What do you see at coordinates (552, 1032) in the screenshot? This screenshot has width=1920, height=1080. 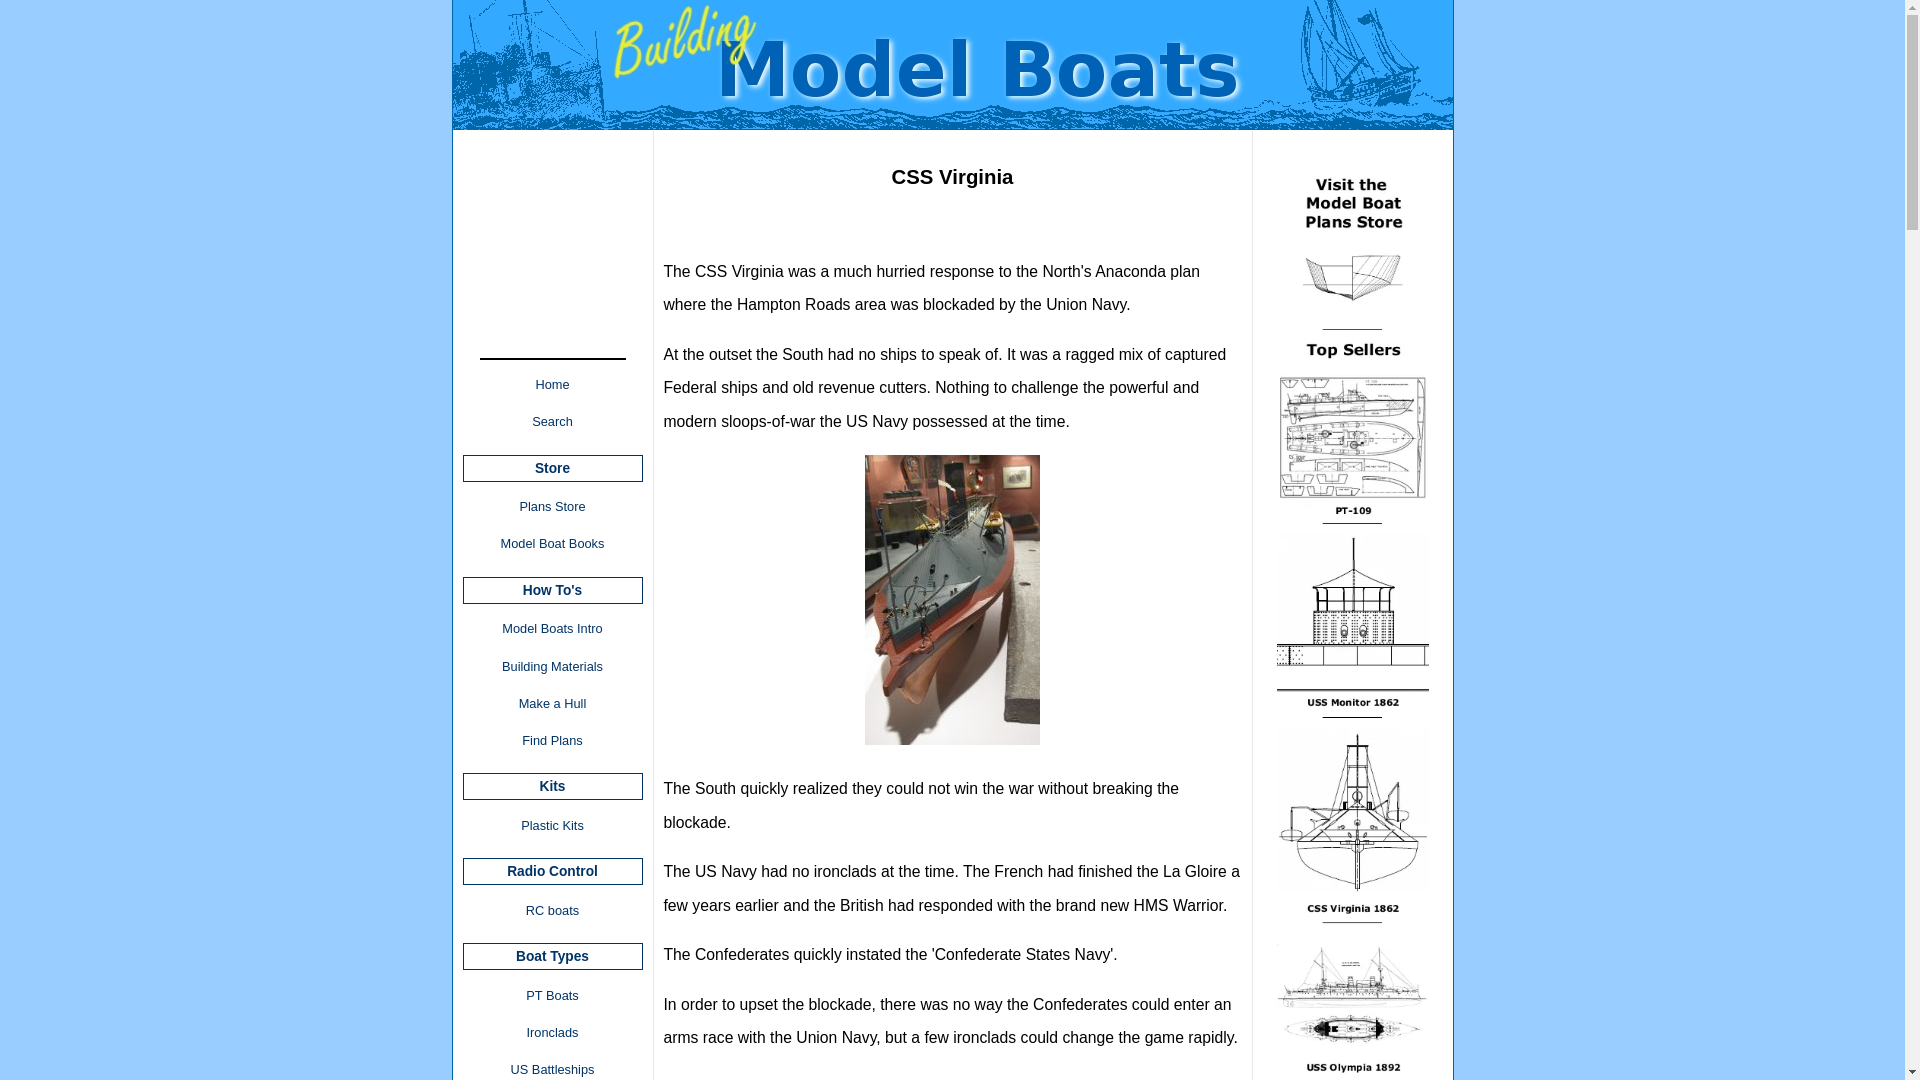 I see `Ironclads` at bounding box center [552, 1032].